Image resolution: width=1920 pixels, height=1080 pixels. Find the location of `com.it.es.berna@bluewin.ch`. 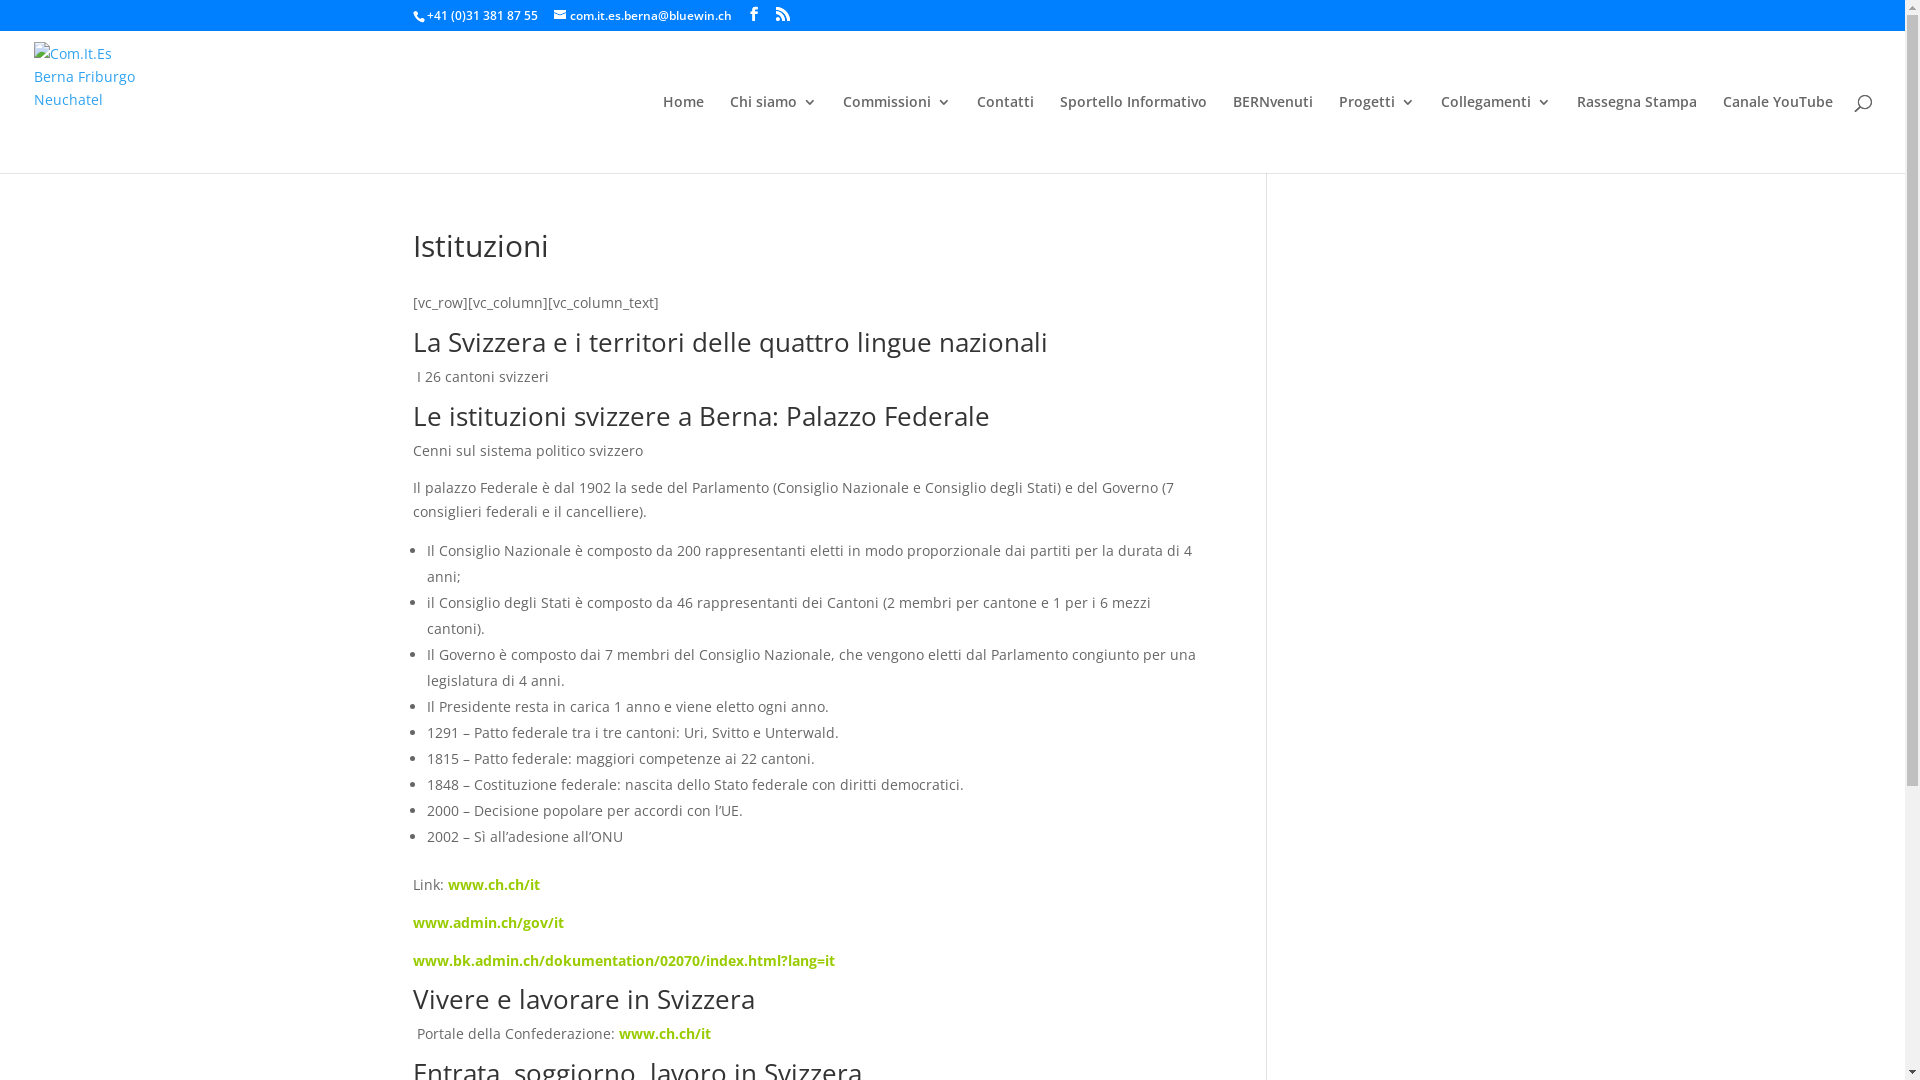

com.it.es.berna@bluewin.ch is located at coordinates (643, 16).